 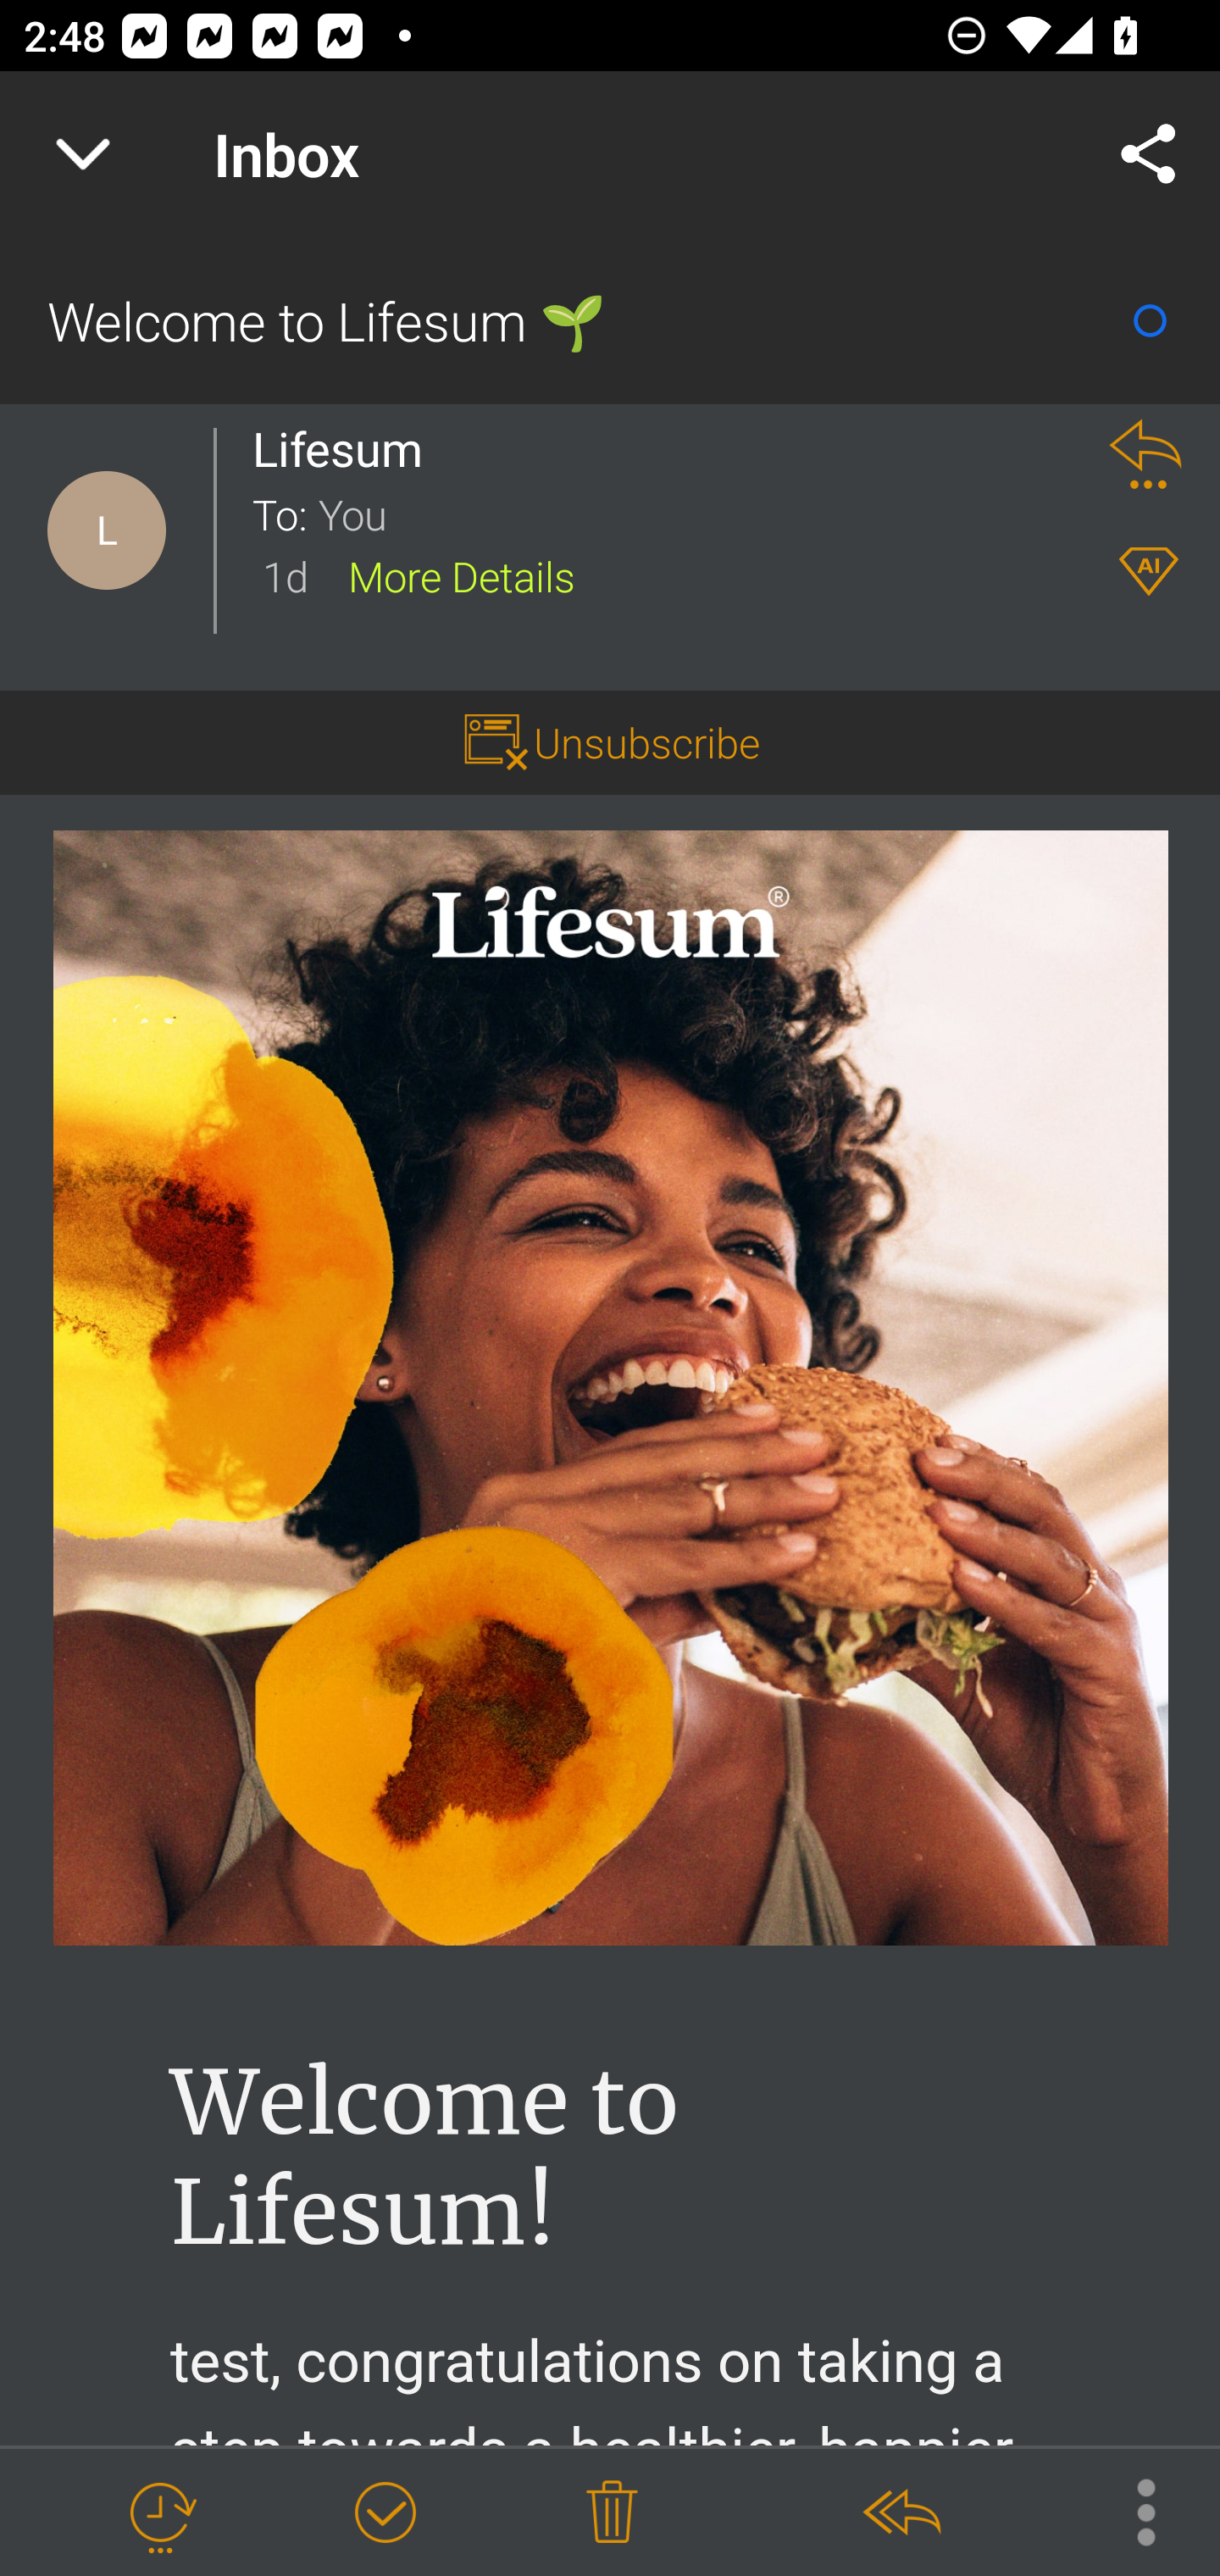 What do you see at coordinates (461, 575) in the screenshot?
I see `More Details` at bounding box center [461, 575].